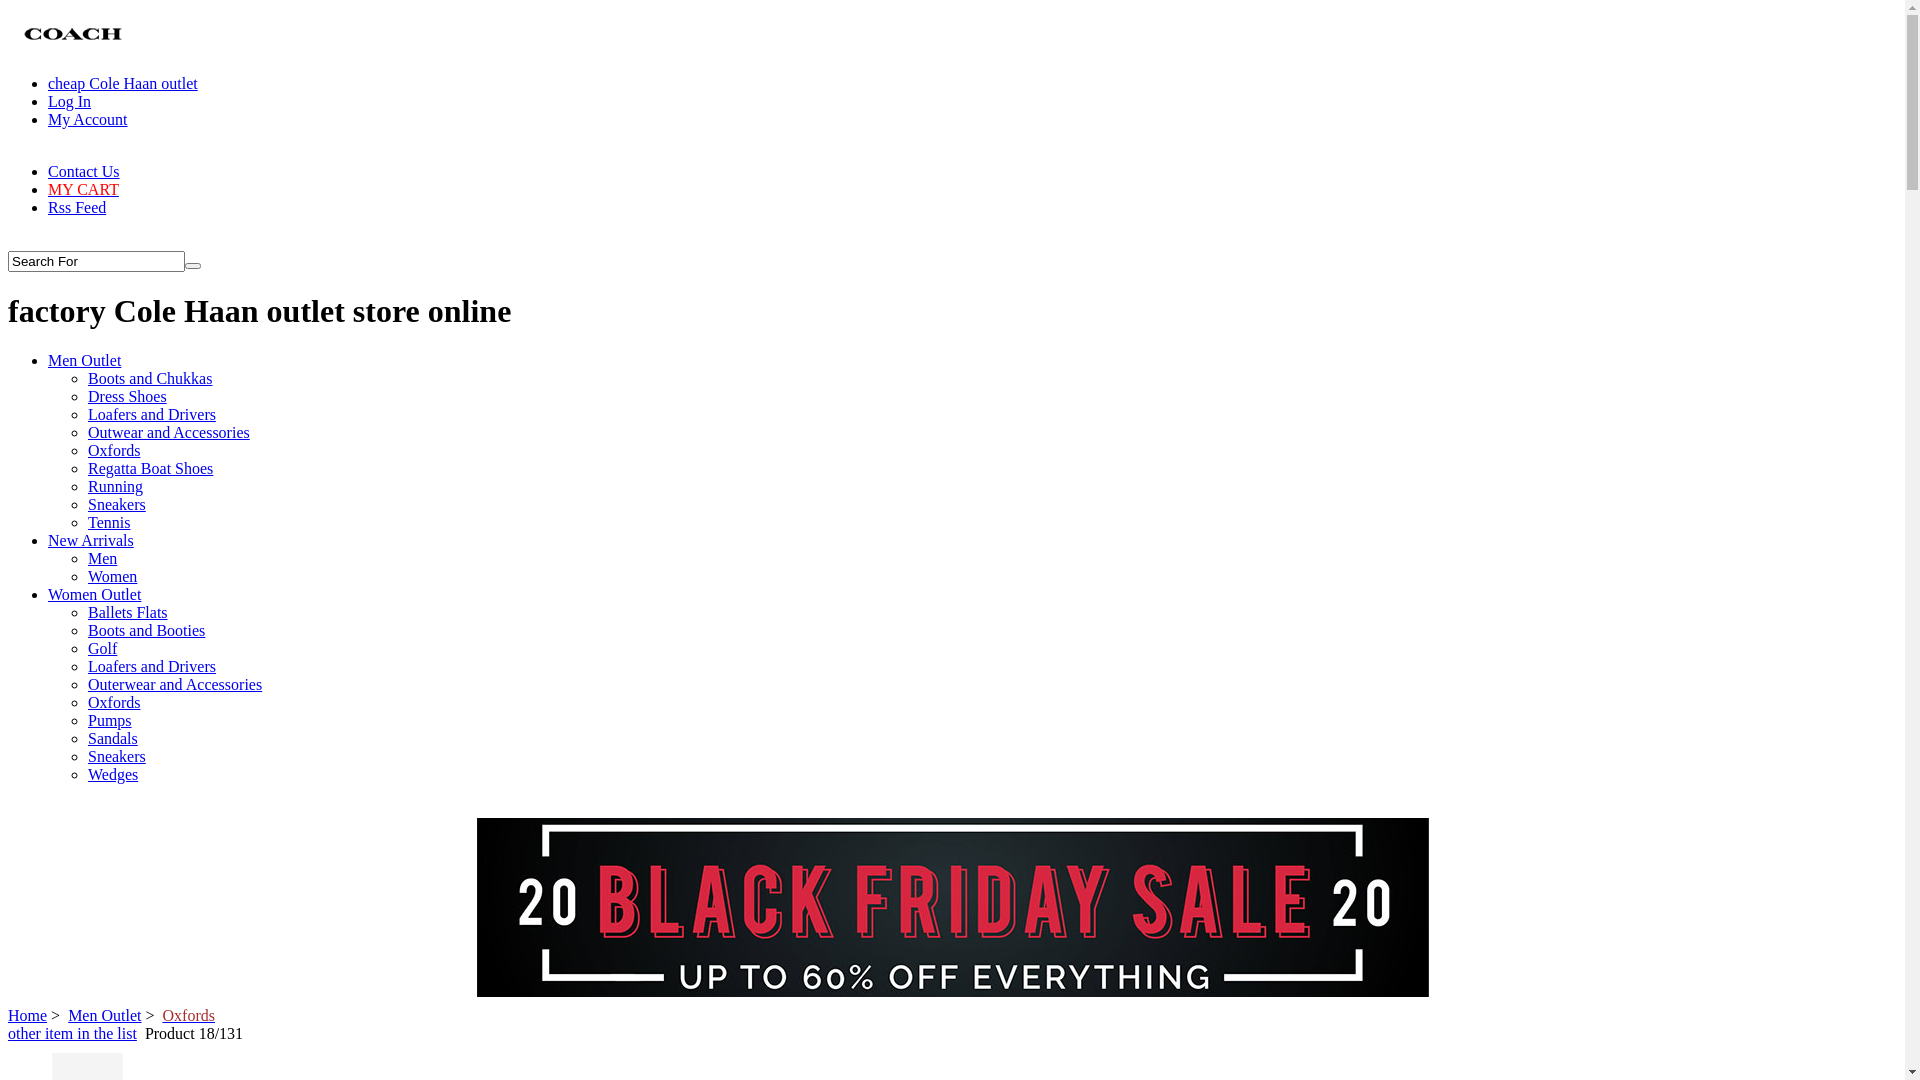 Image resolution: width=1920 pixels, height=1080 pixels. What do you see at coordinates (175, 684) in the screenshot?
I see `Outerwear and Accessories` at bounding box center [175, 684].